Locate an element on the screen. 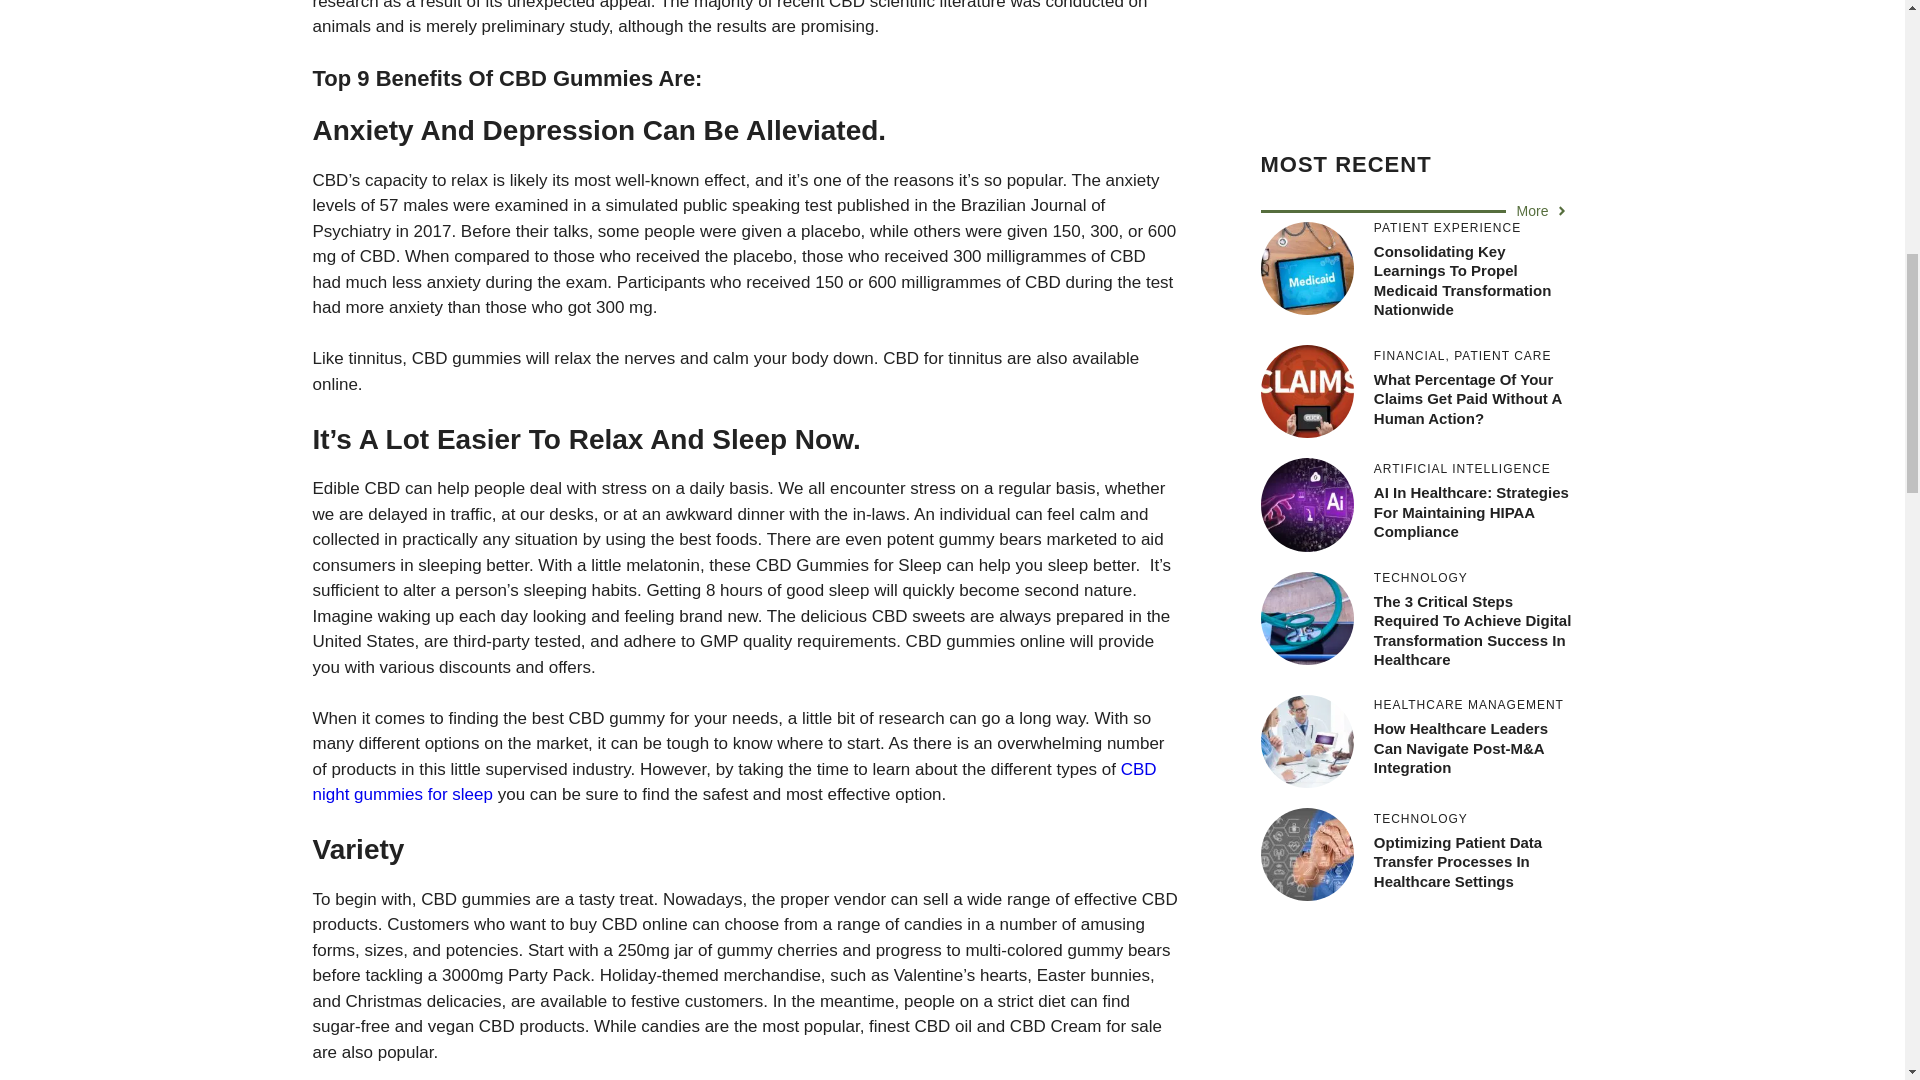 This screenshot has height=1080, width=1920. CBD night gummies for sleep is located at coordinates (733, 782).